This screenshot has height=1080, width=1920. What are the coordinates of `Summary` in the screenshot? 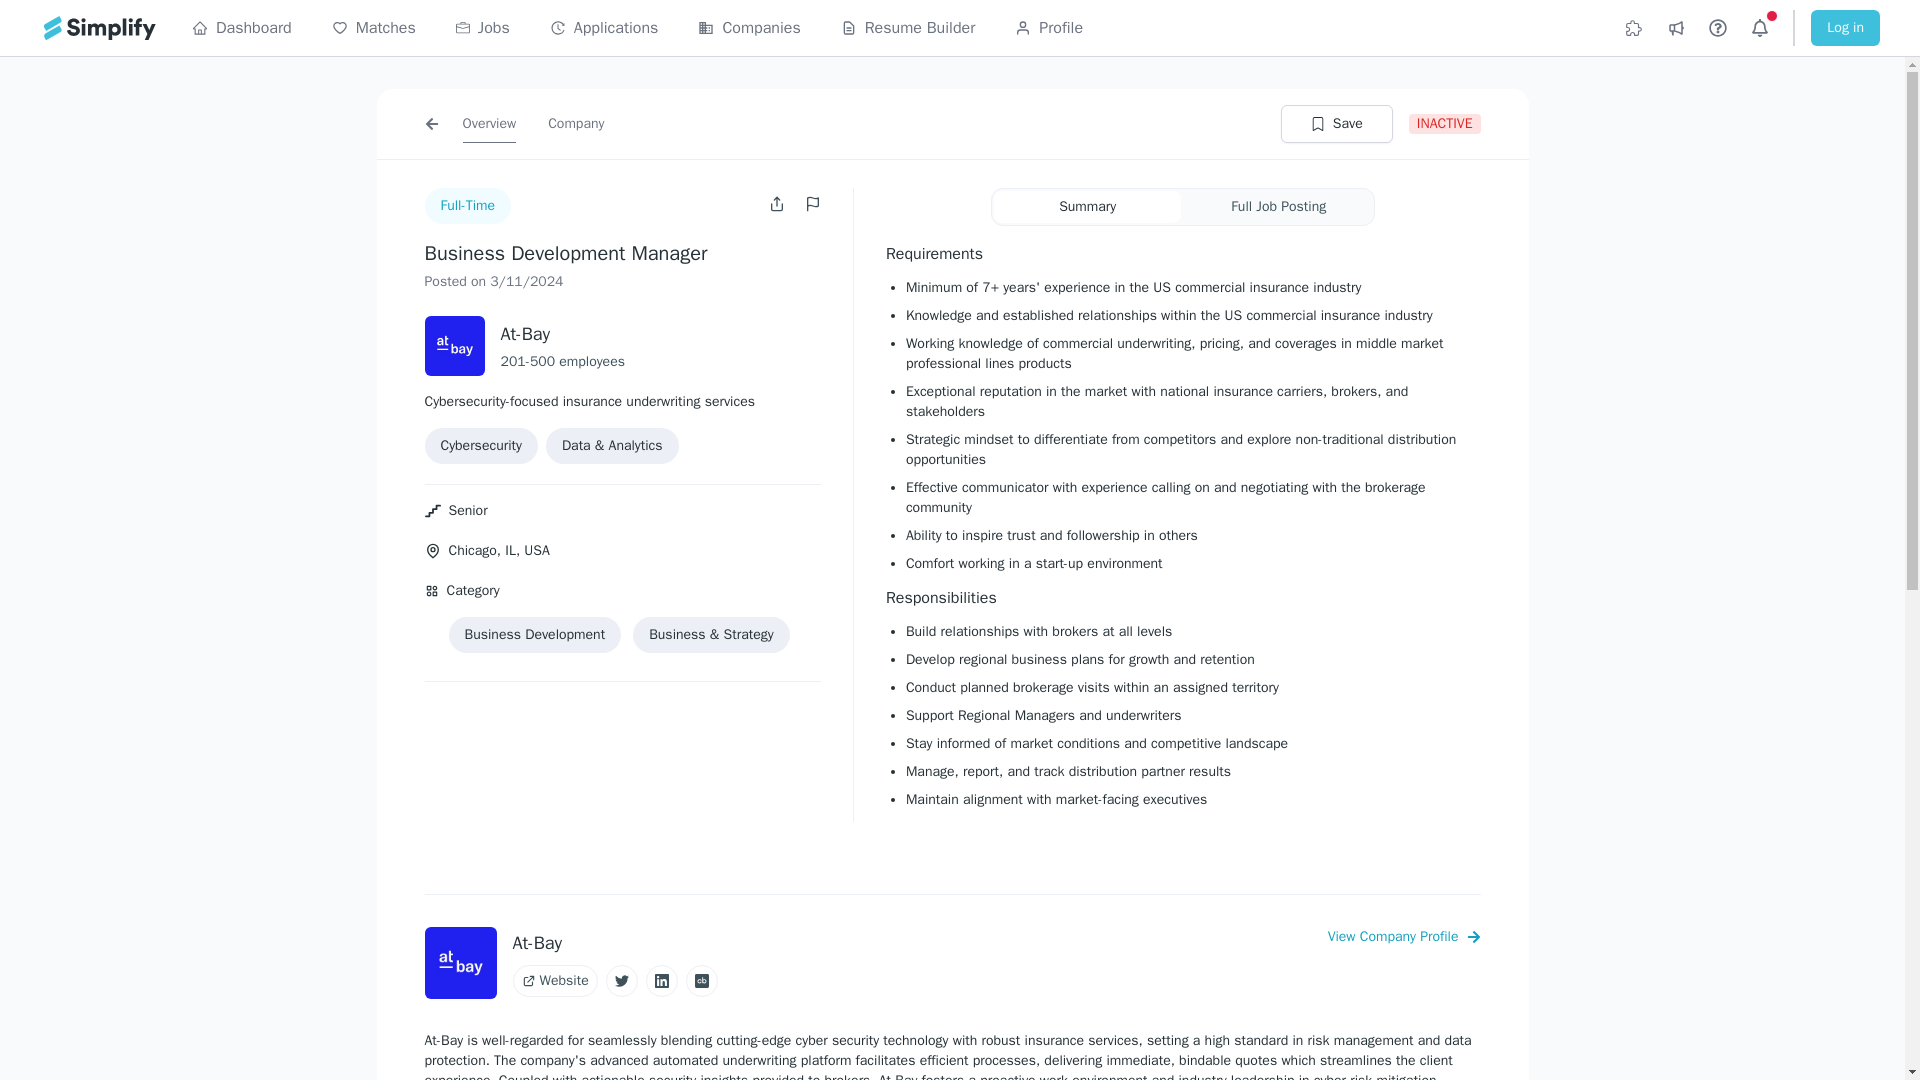 It's located at (1087, 206).